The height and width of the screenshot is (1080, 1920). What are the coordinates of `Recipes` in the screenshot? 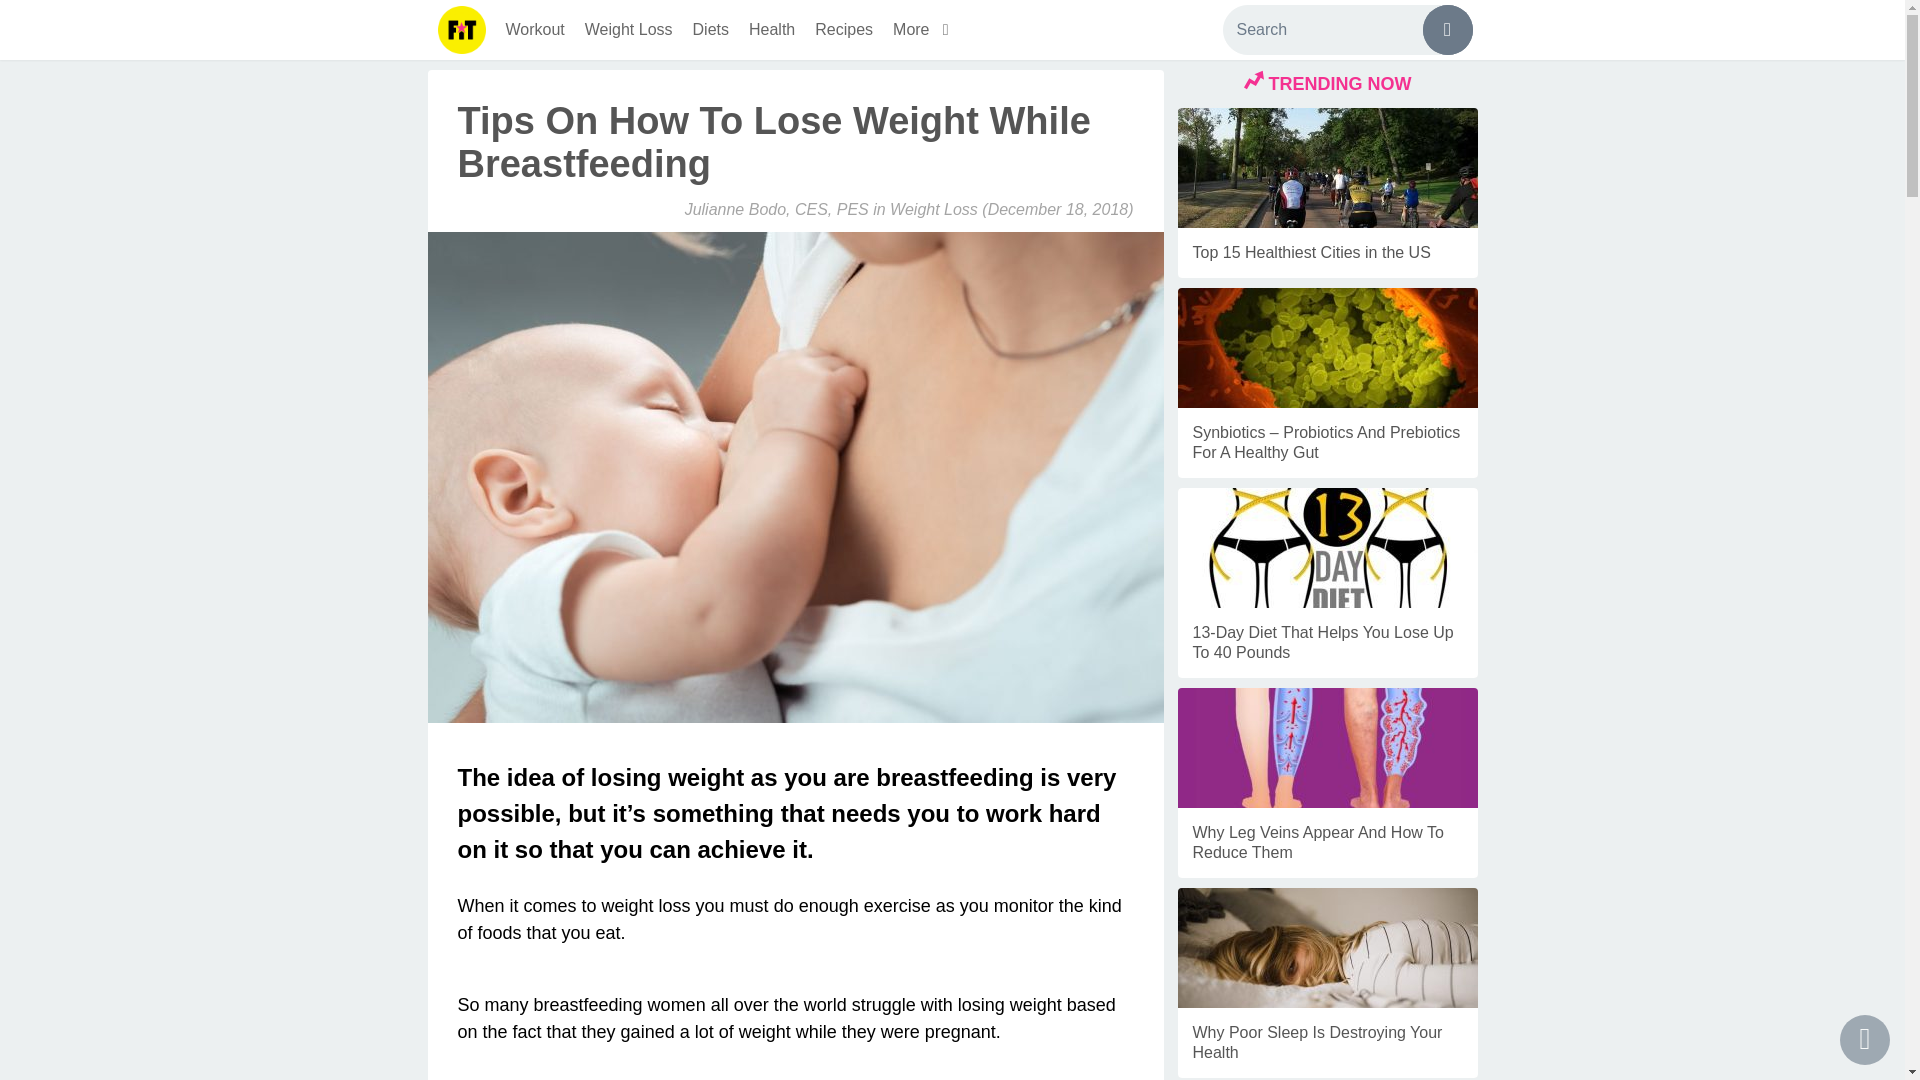 It's located at (844, 30).